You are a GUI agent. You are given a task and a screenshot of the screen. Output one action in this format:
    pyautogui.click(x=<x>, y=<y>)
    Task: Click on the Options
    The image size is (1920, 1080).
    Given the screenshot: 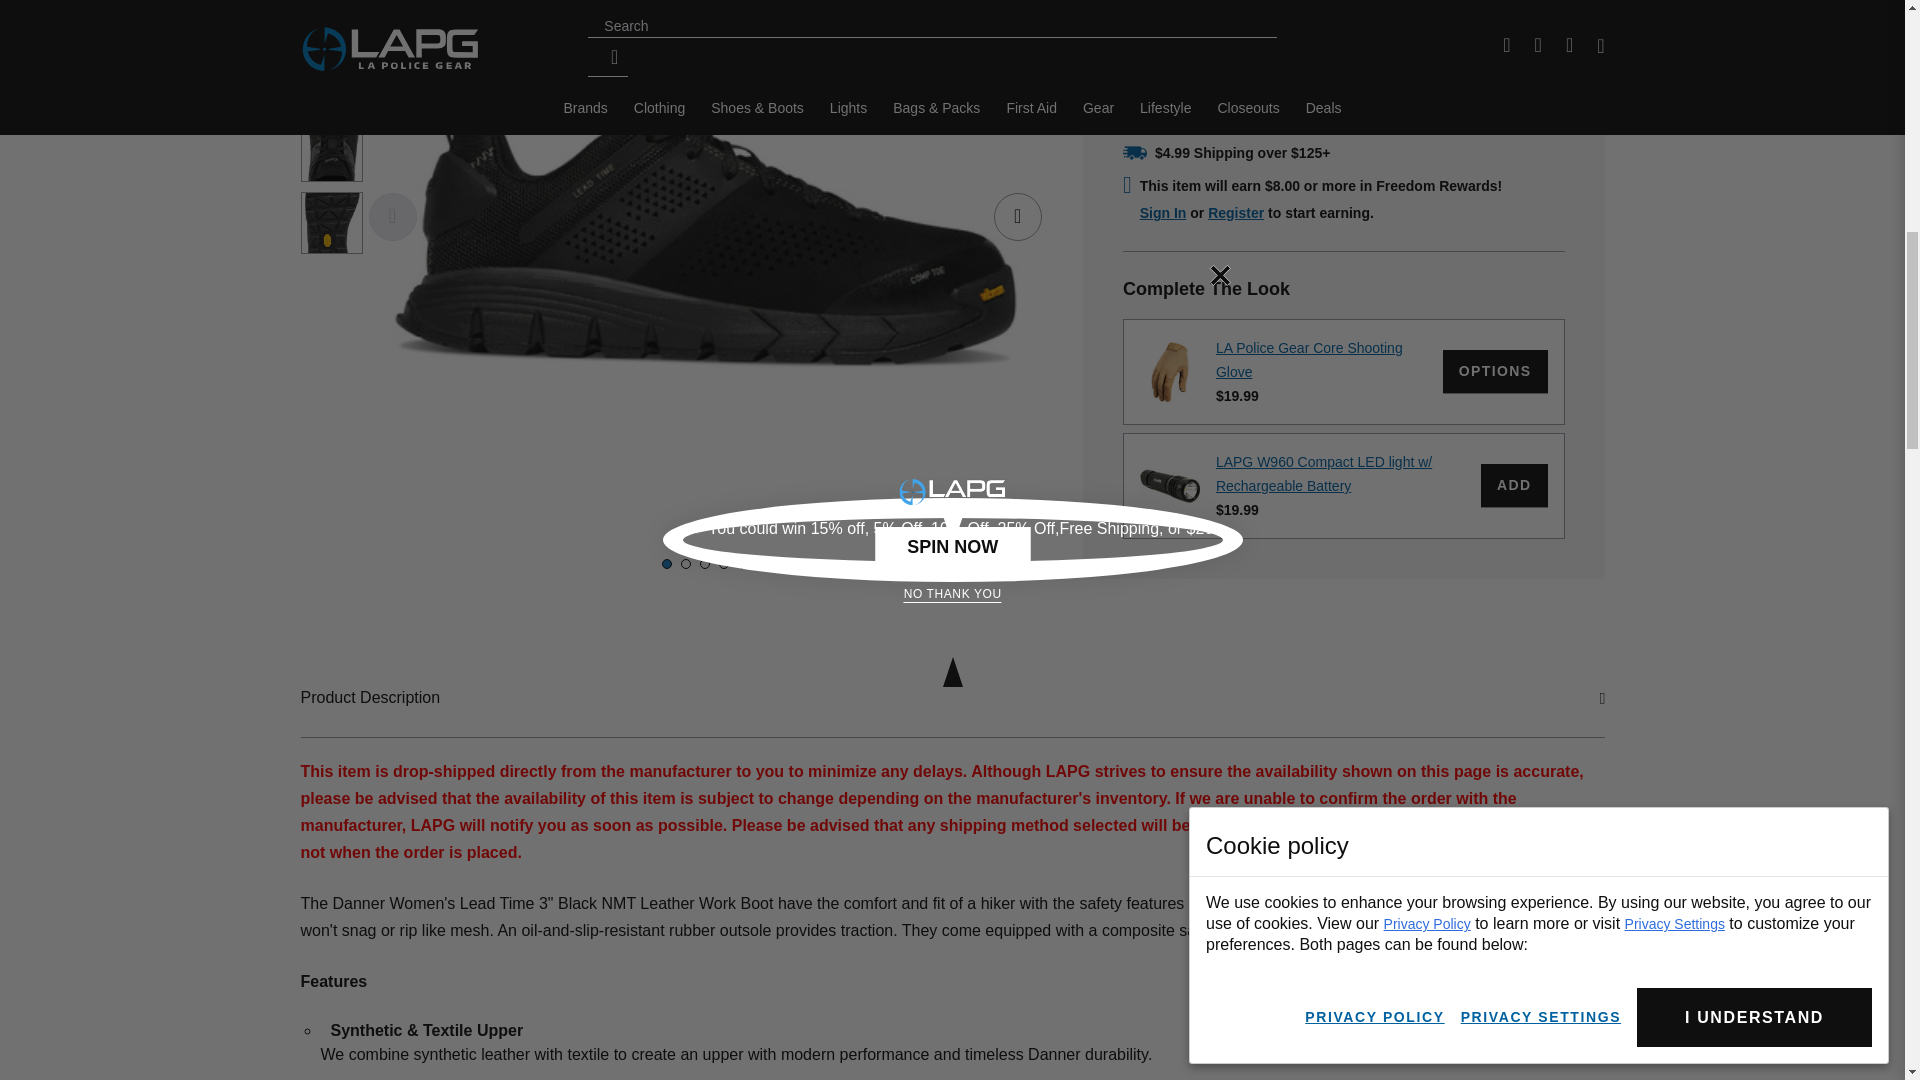 What is the action you would take?
    pyautogui.click(x=1495, y=372)
    